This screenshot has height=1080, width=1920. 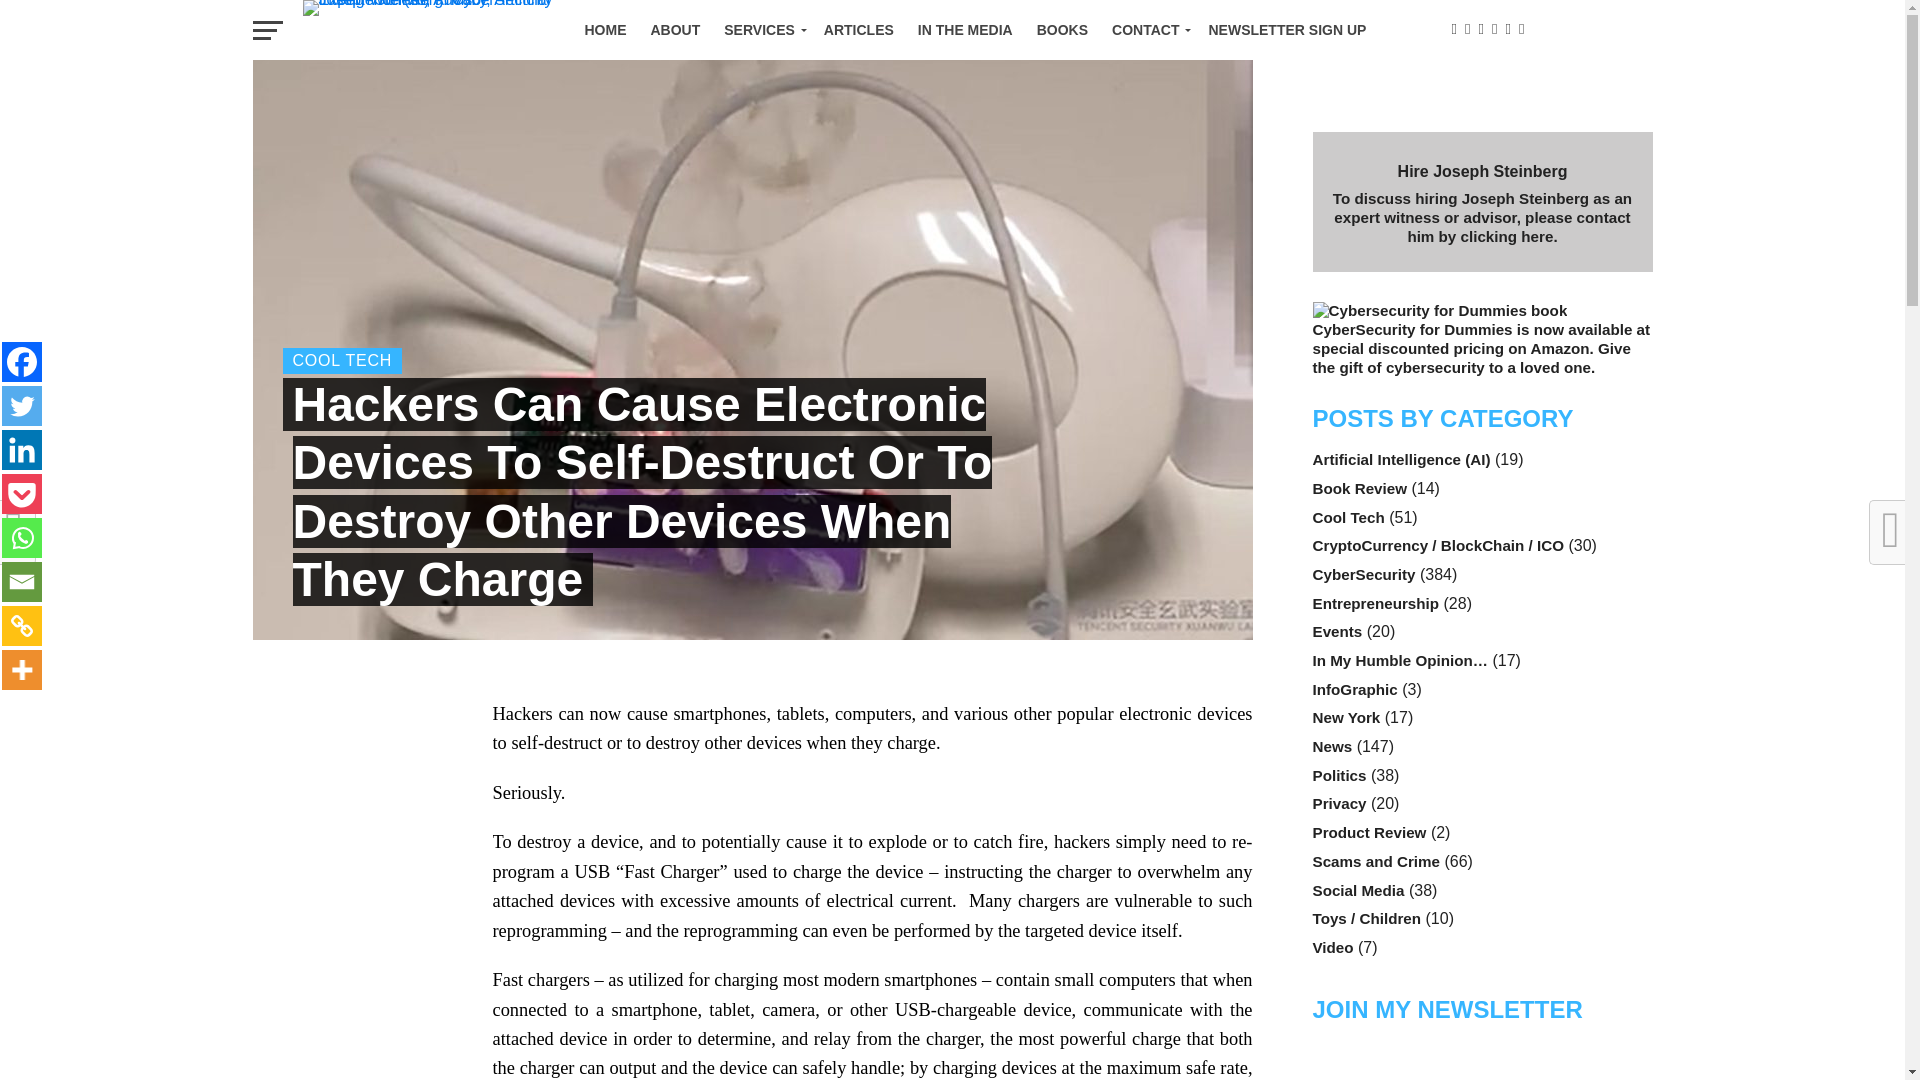 What do you see at coordinates (859, 30) in the screenshot?
I see `ARTICLES` at bounding box center [859, 30].